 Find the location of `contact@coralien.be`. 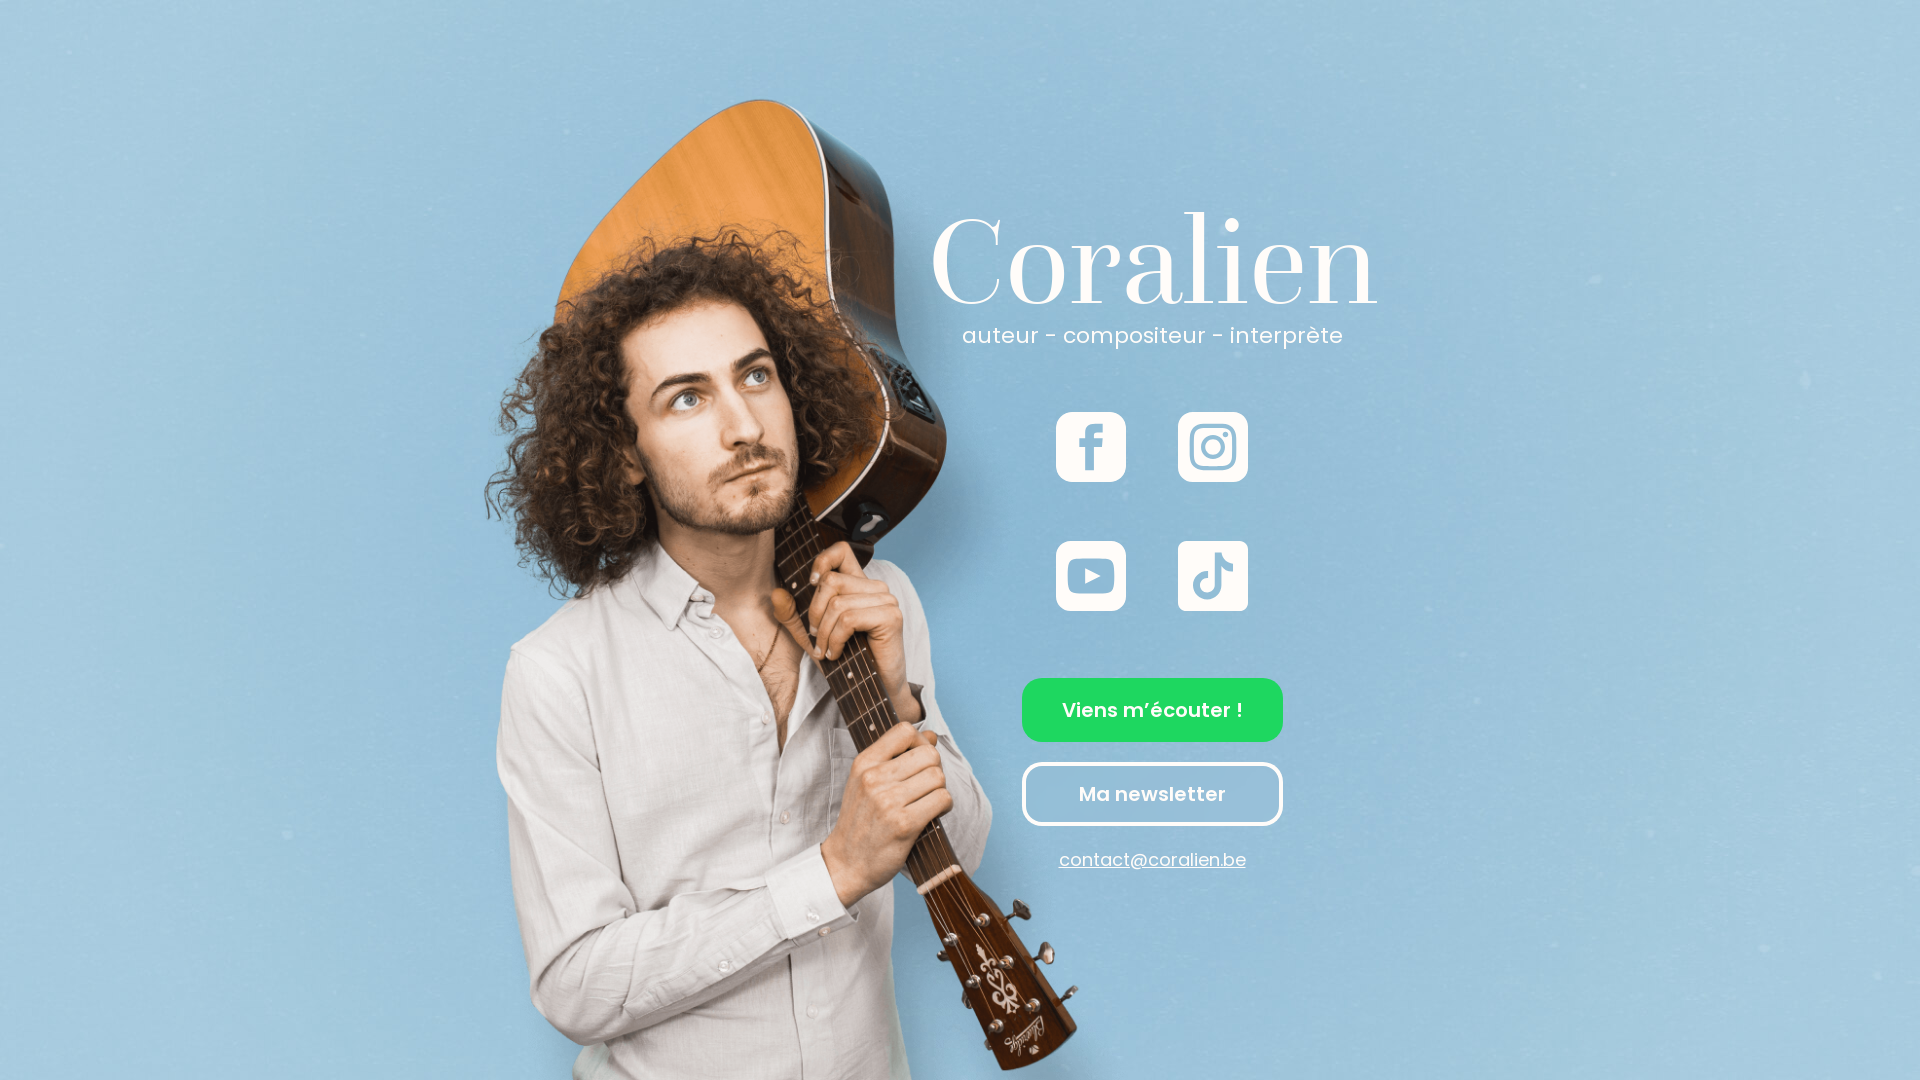

contact@coralien.be is located at coordinates (1152, 860).